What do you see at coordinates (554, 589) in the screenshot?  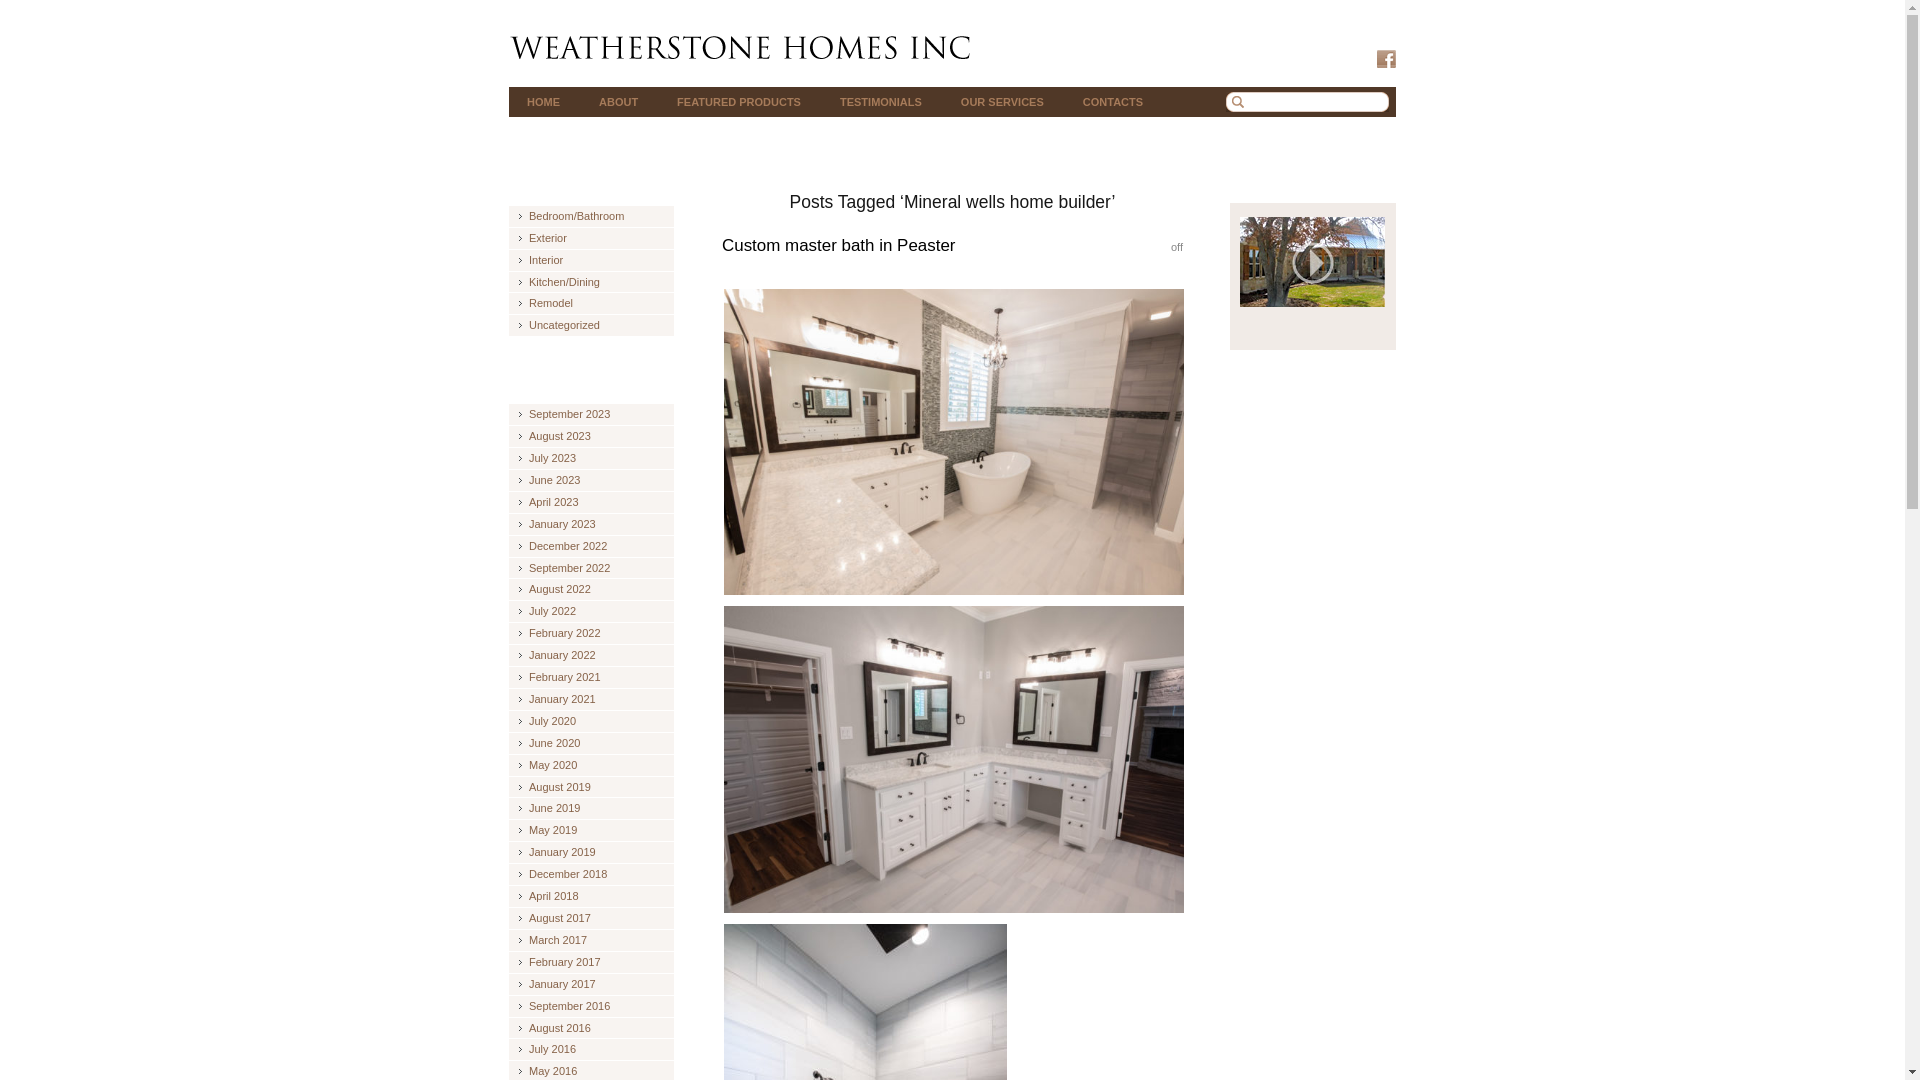 I see `August 2022` at bounding box center [554, 589].